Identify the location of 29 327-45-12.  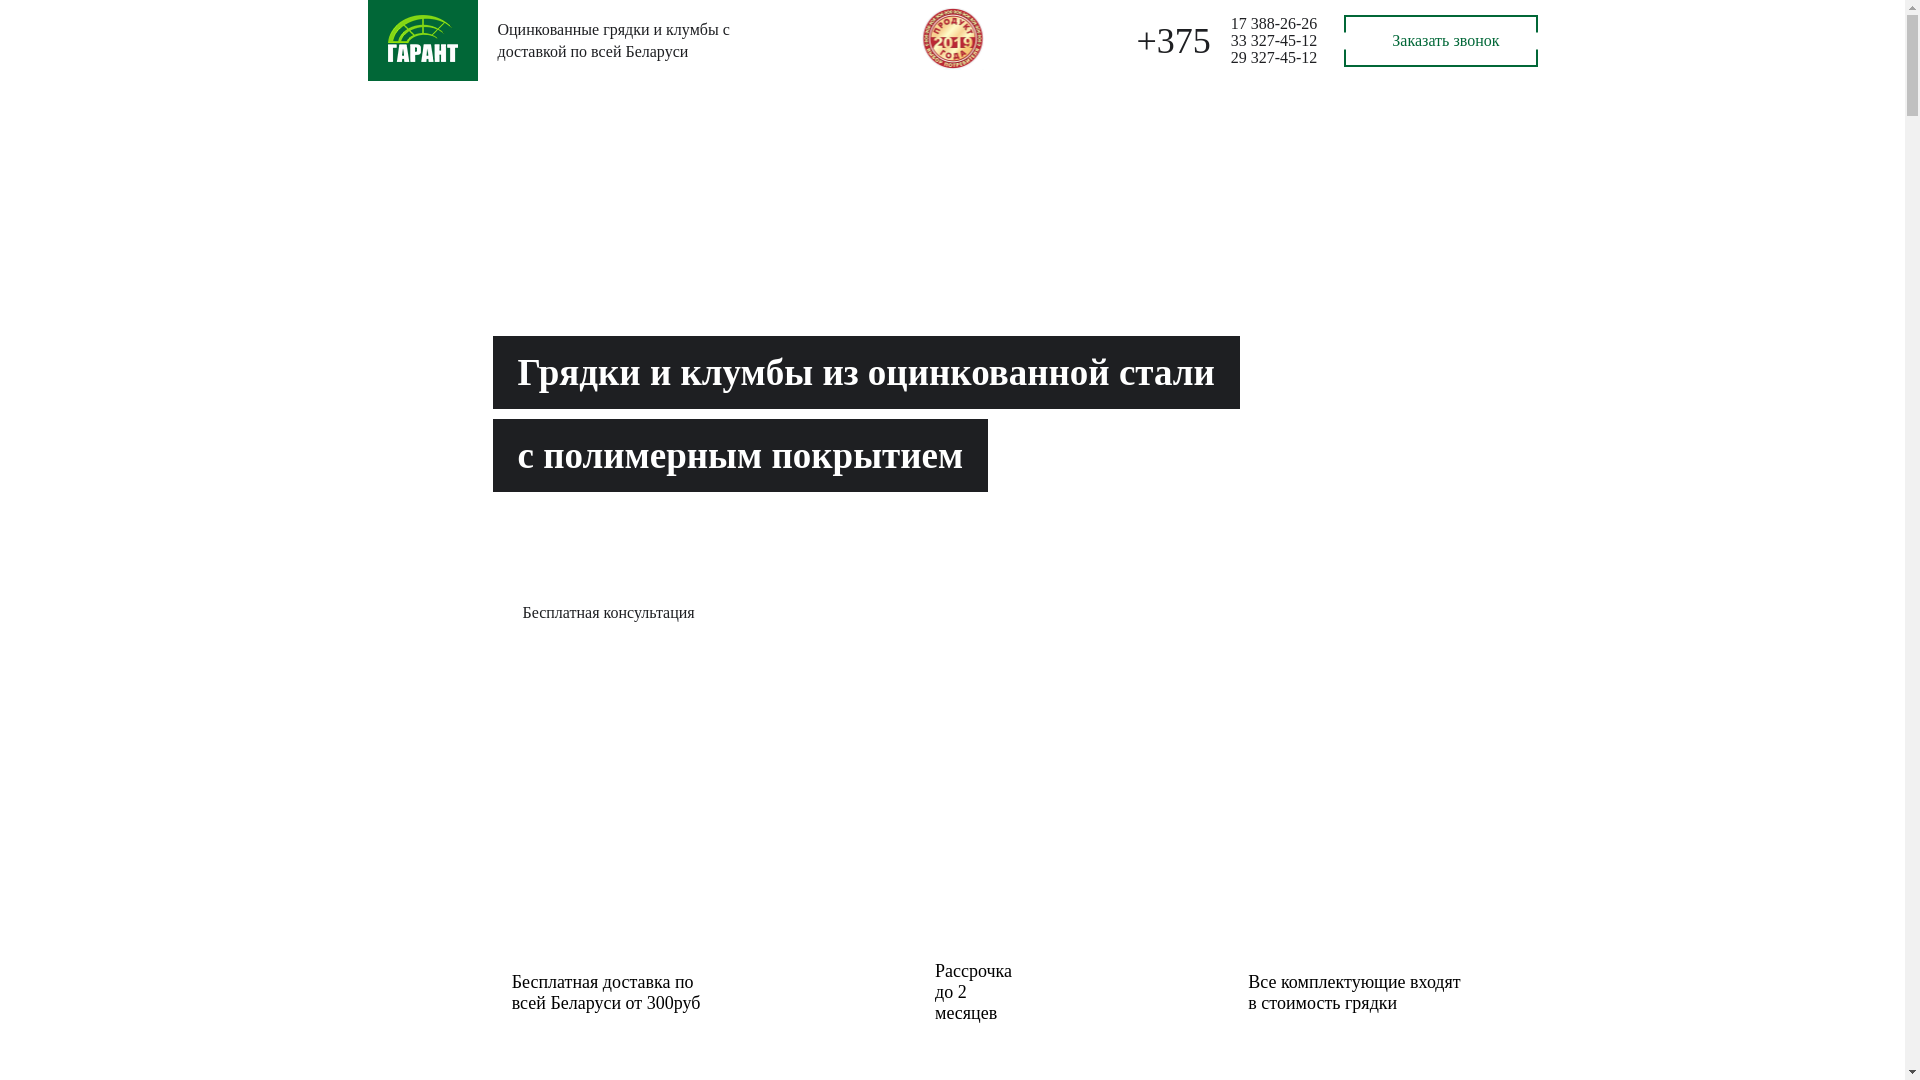
(1274, 58).